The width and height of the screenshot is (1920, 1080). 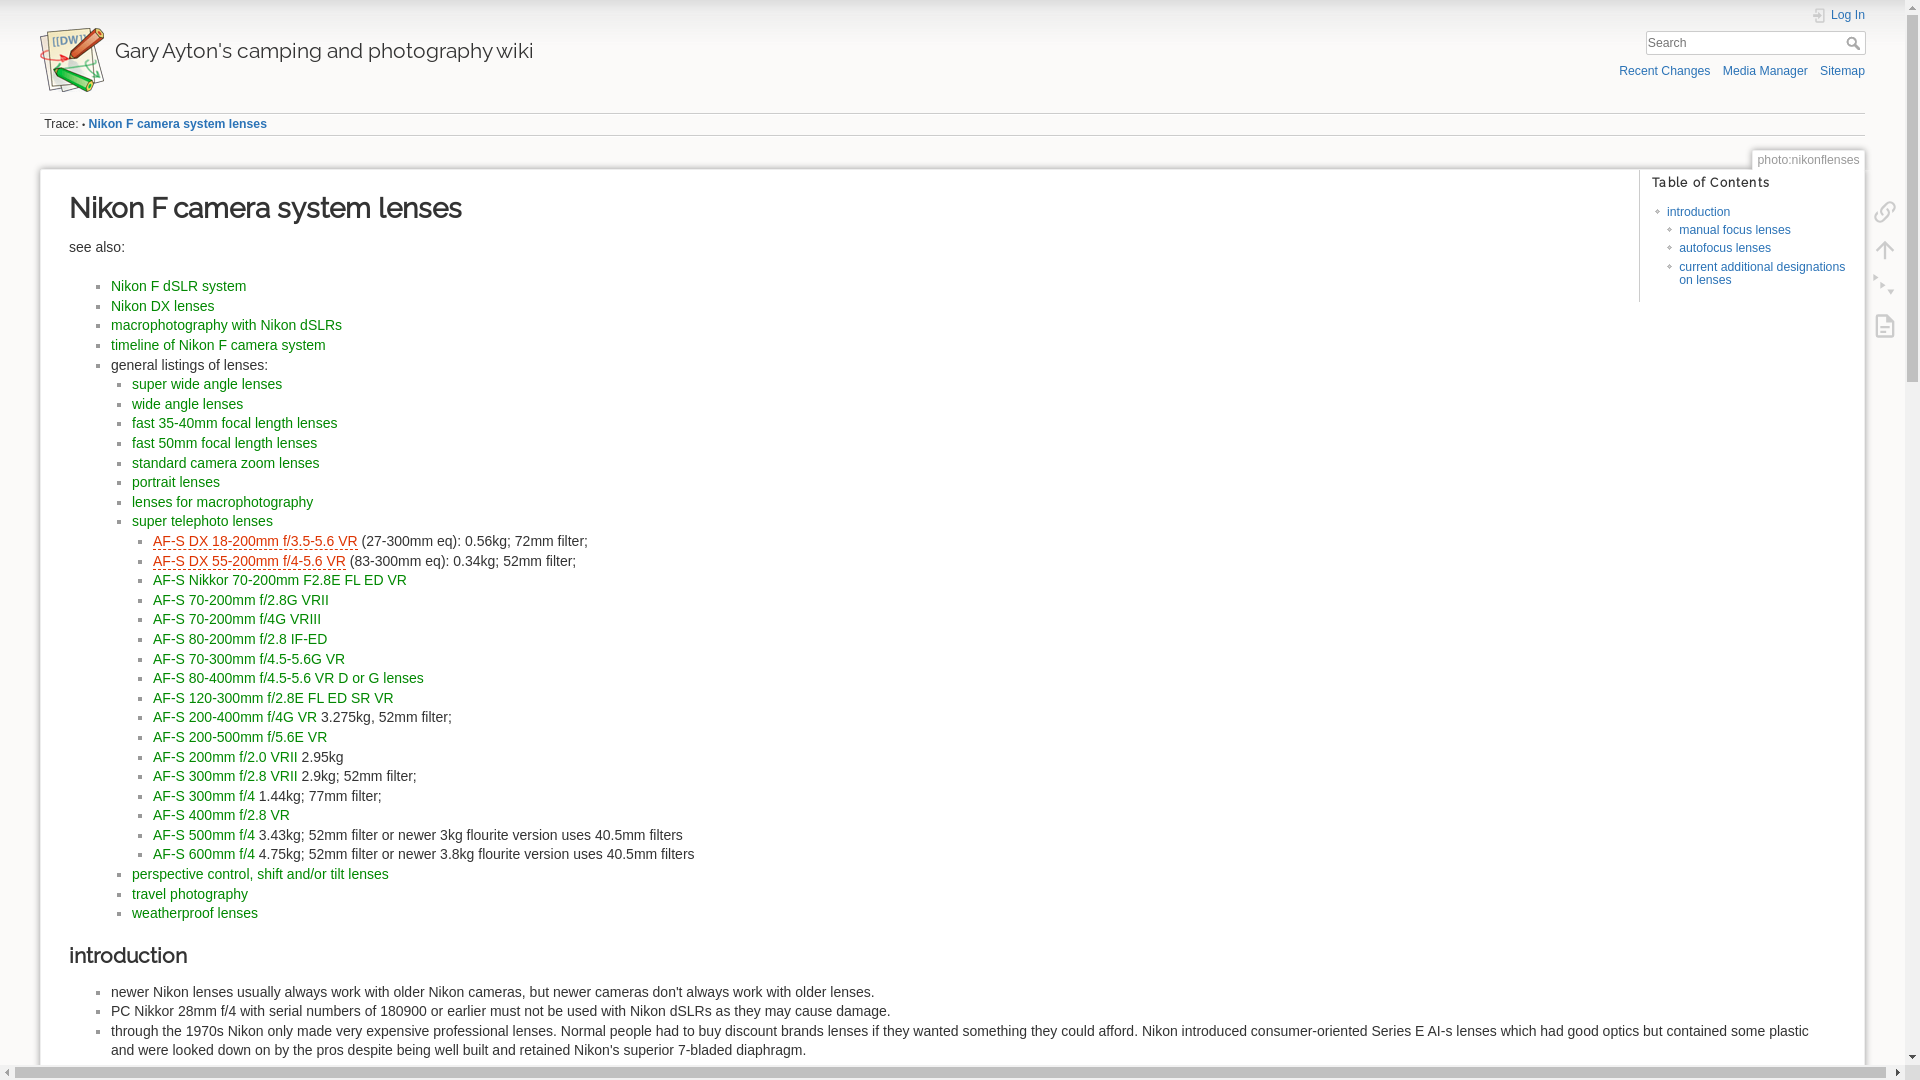 I want to click on Import, so click(x=1885, y=326).